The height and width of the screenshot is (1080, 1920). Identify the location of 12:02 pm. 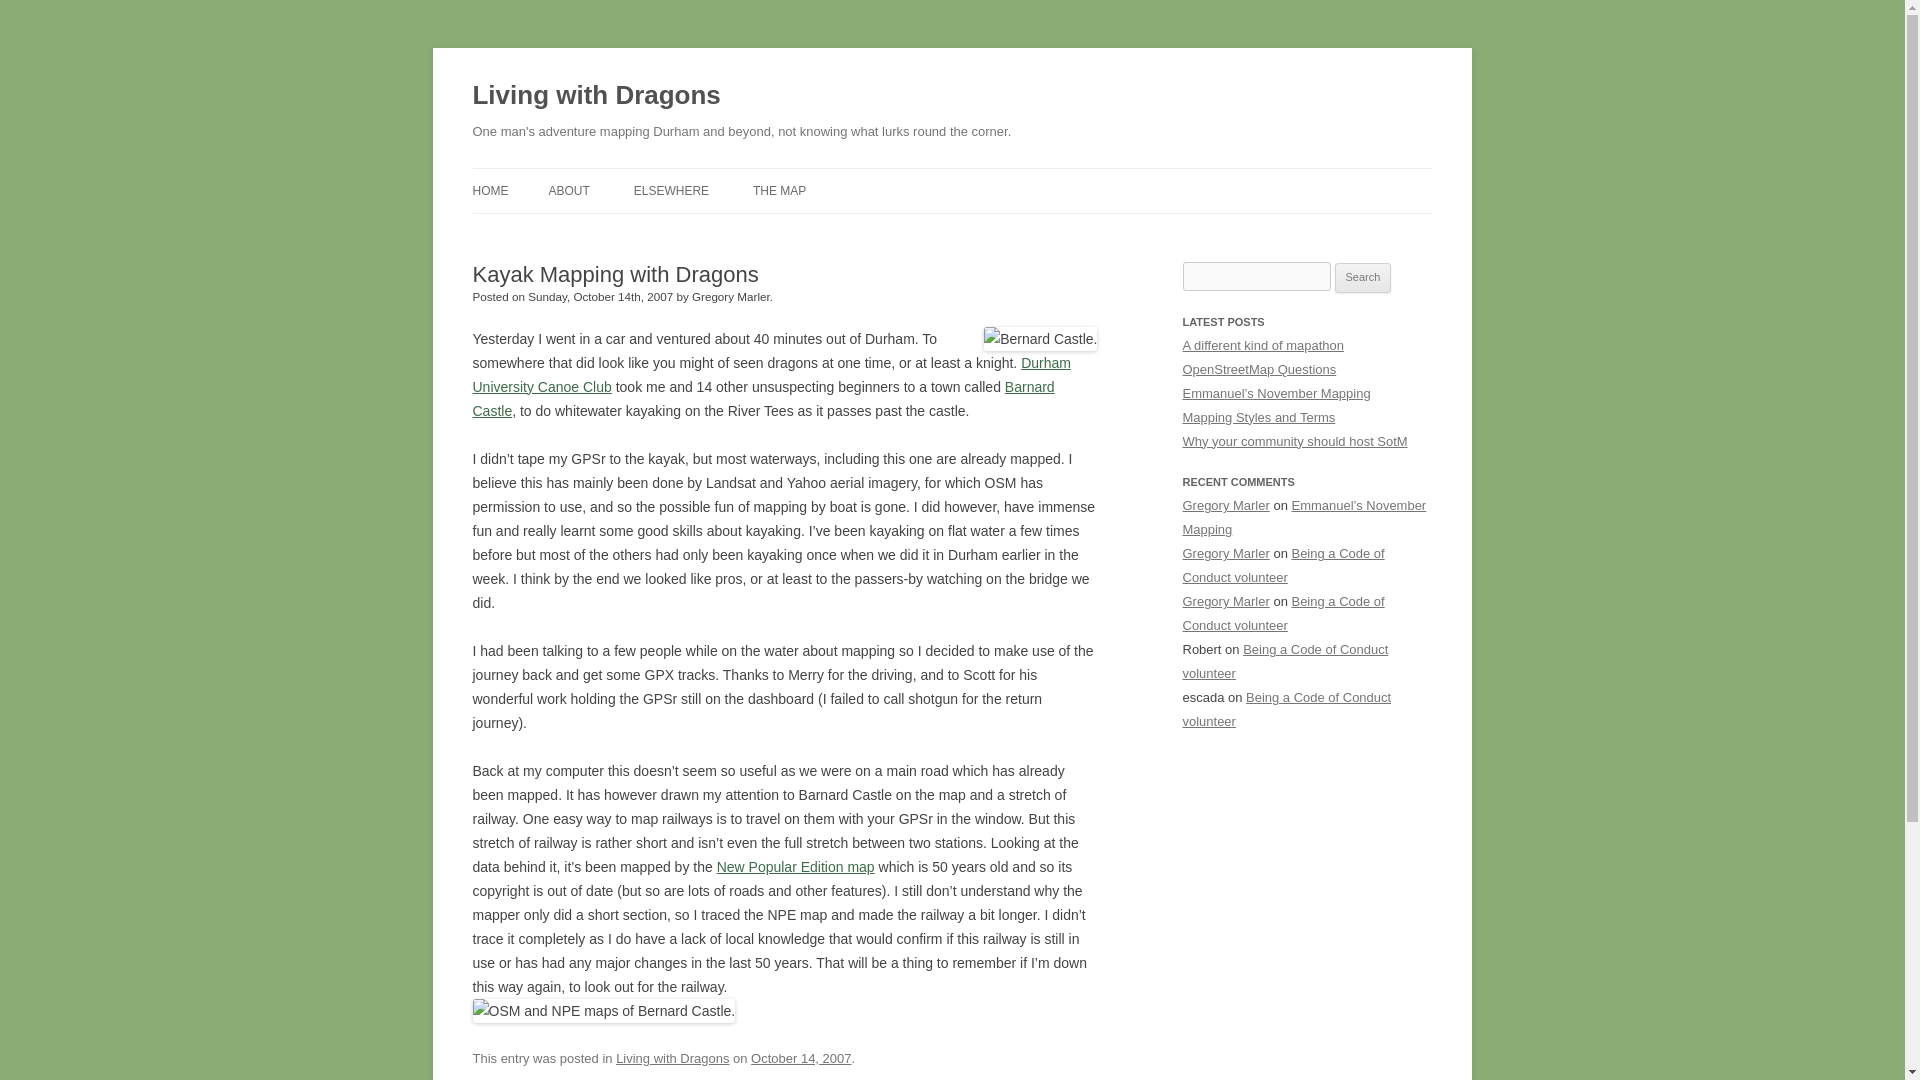
(800, 1058).